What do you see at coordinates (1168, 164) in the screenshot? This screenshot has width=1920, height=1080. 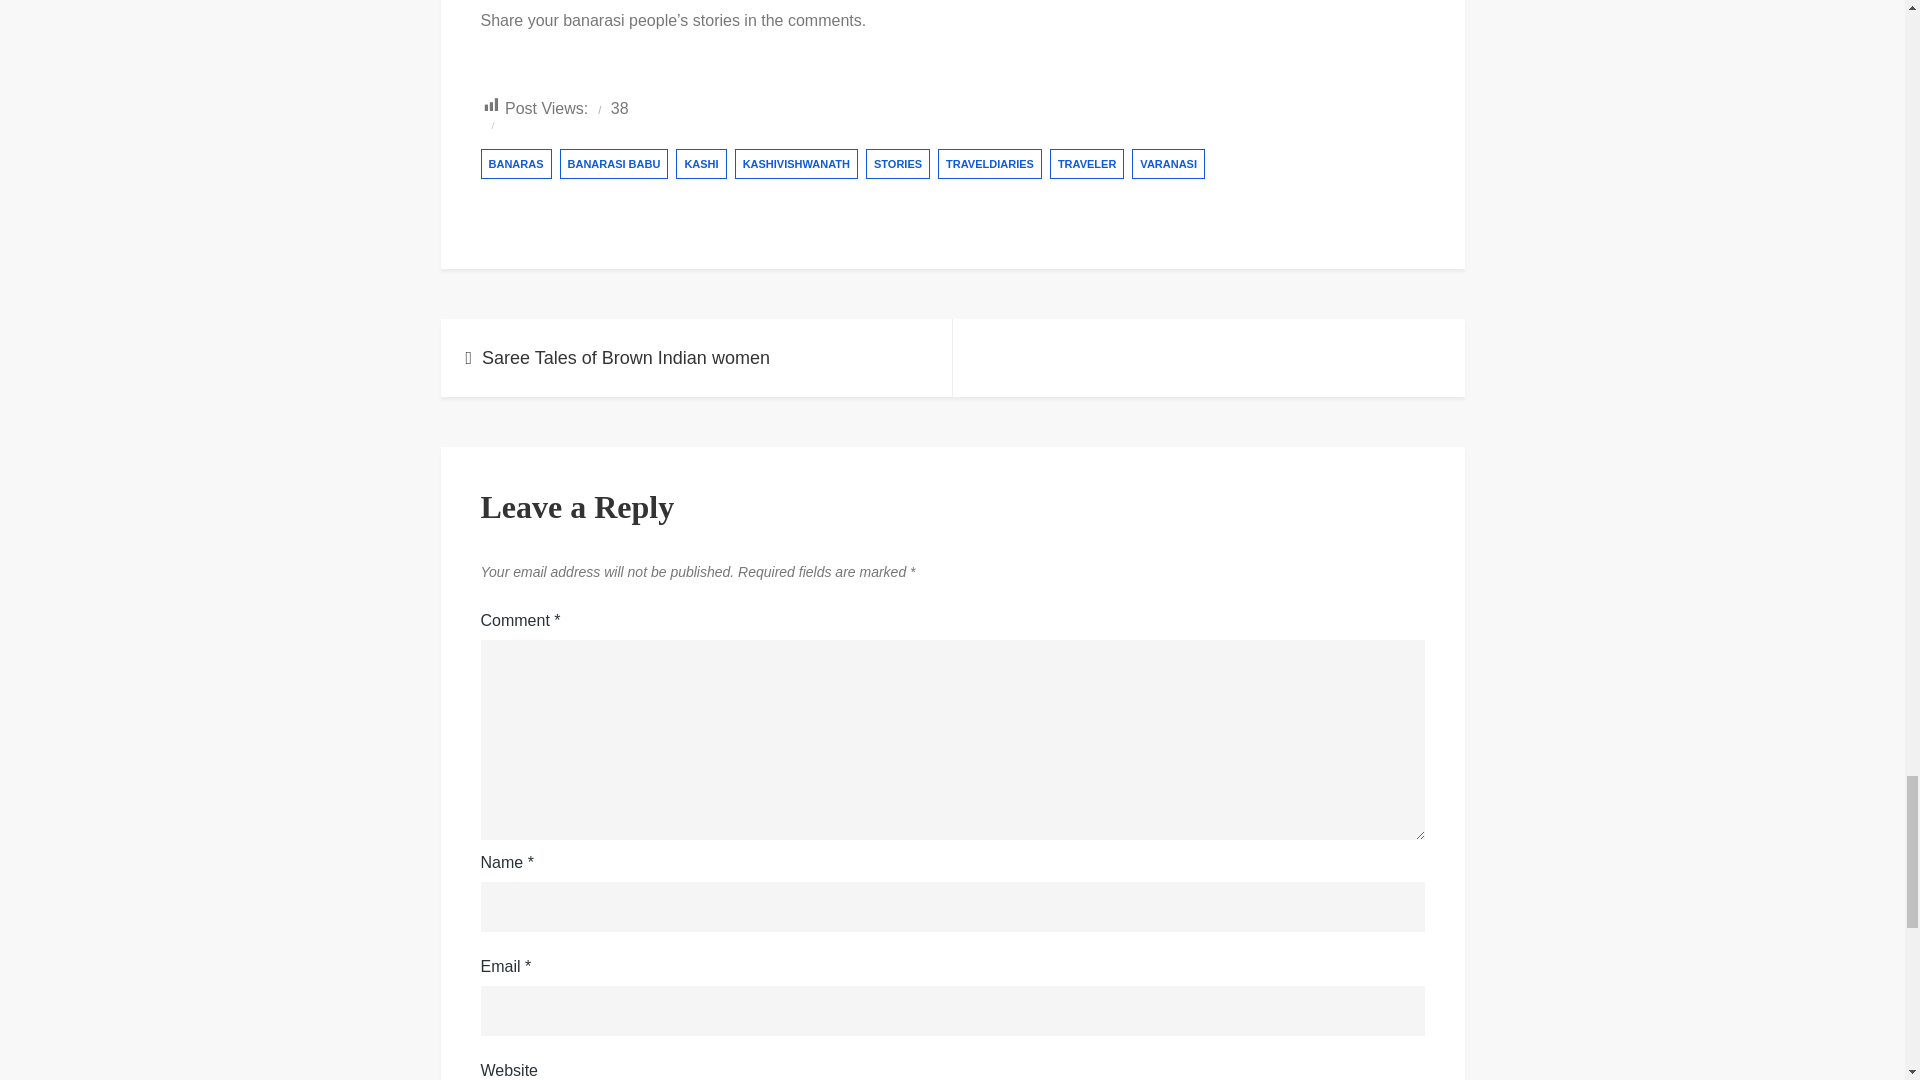 I see `VARANASI` at bounding box center [1168, 164].